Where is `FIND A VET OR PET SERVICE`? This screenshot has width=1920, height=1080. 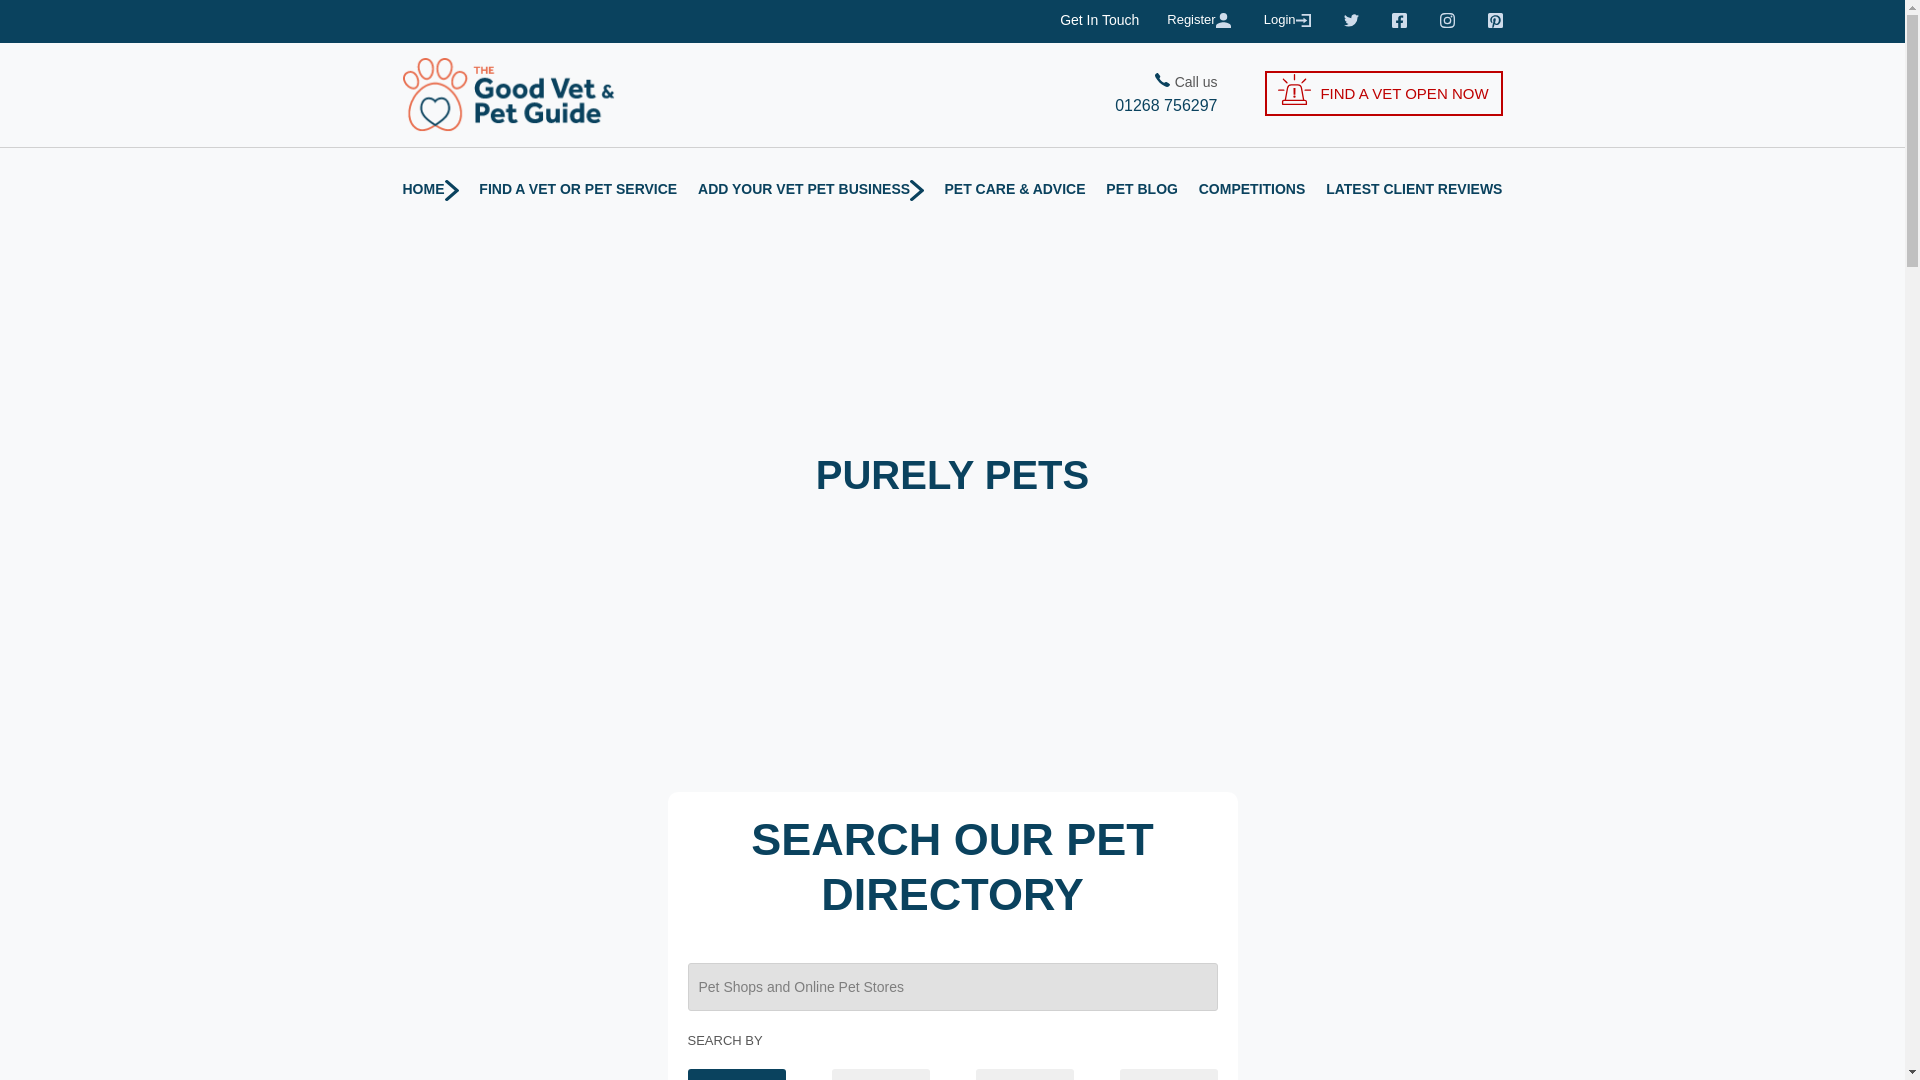 FIND A VET OR PET SERVICE is located at coordinates (578, 188).